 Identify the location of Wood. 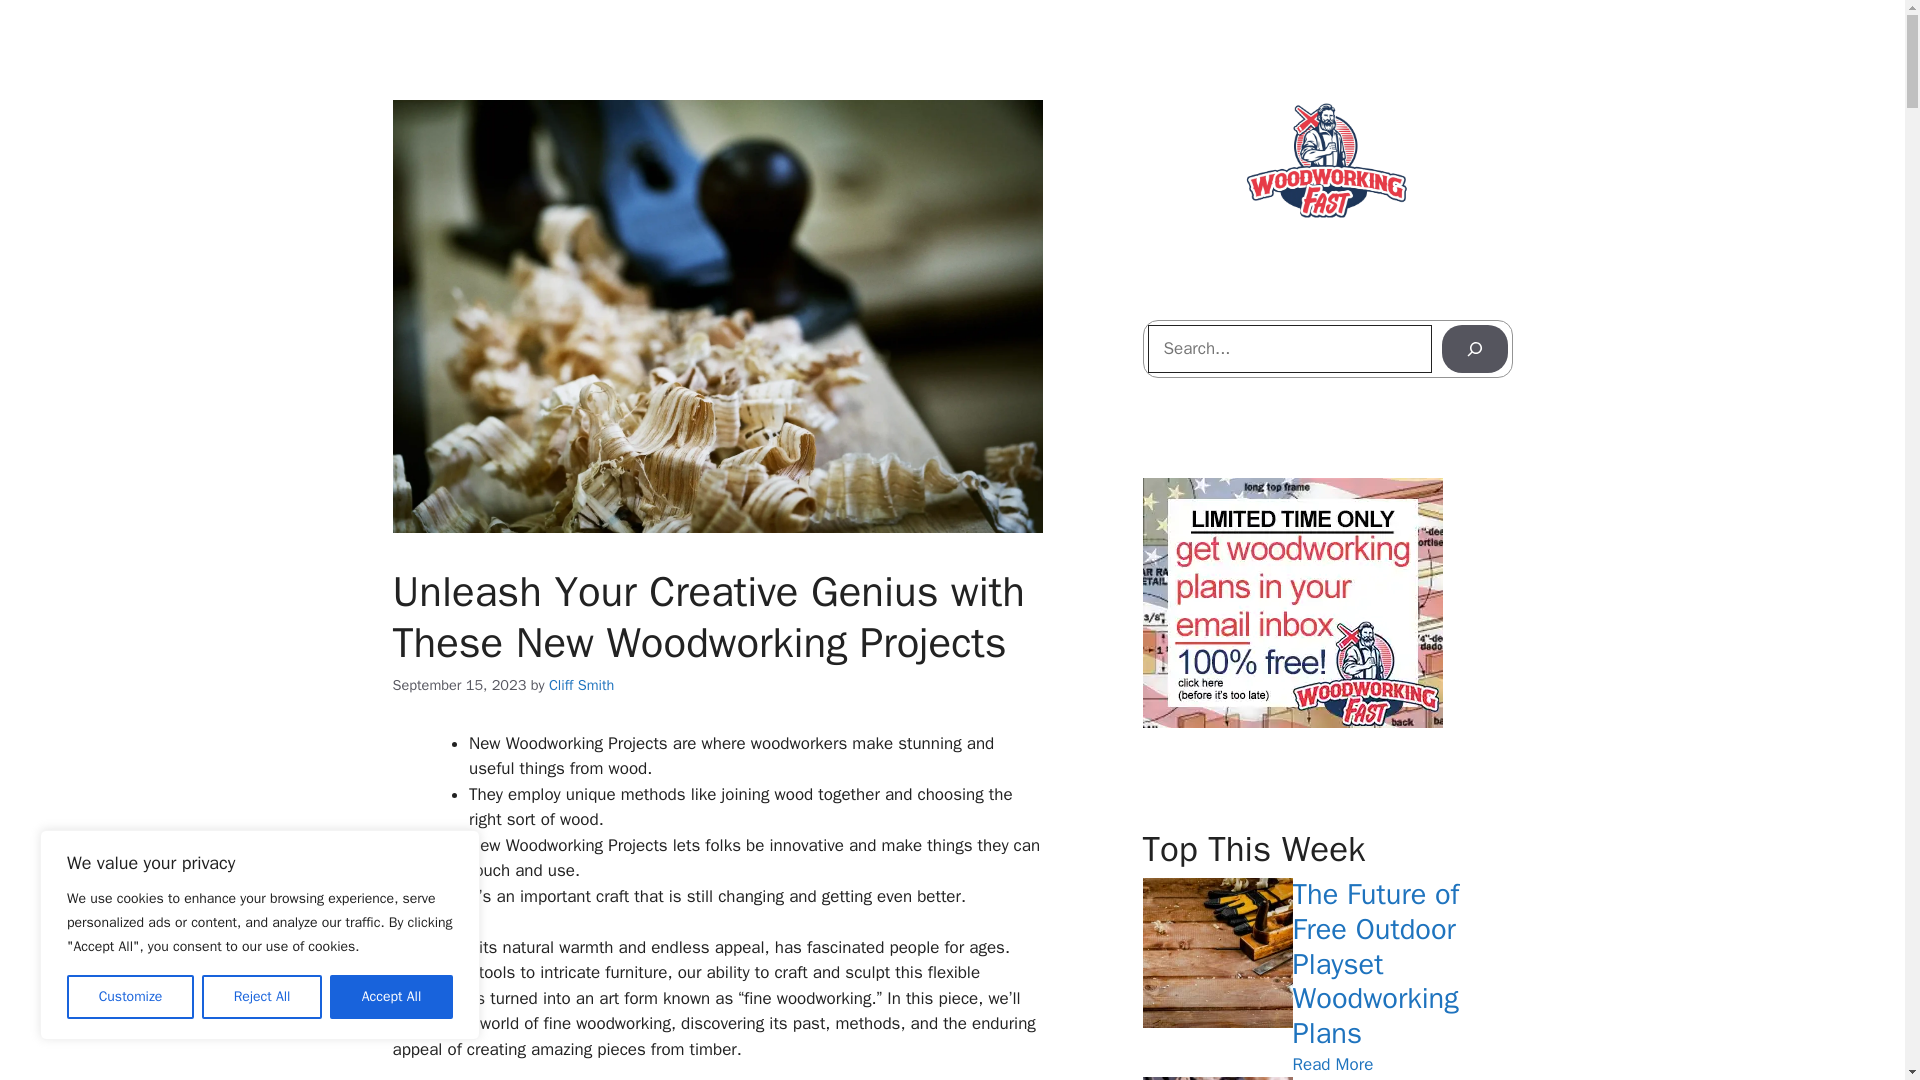
(412, 947).